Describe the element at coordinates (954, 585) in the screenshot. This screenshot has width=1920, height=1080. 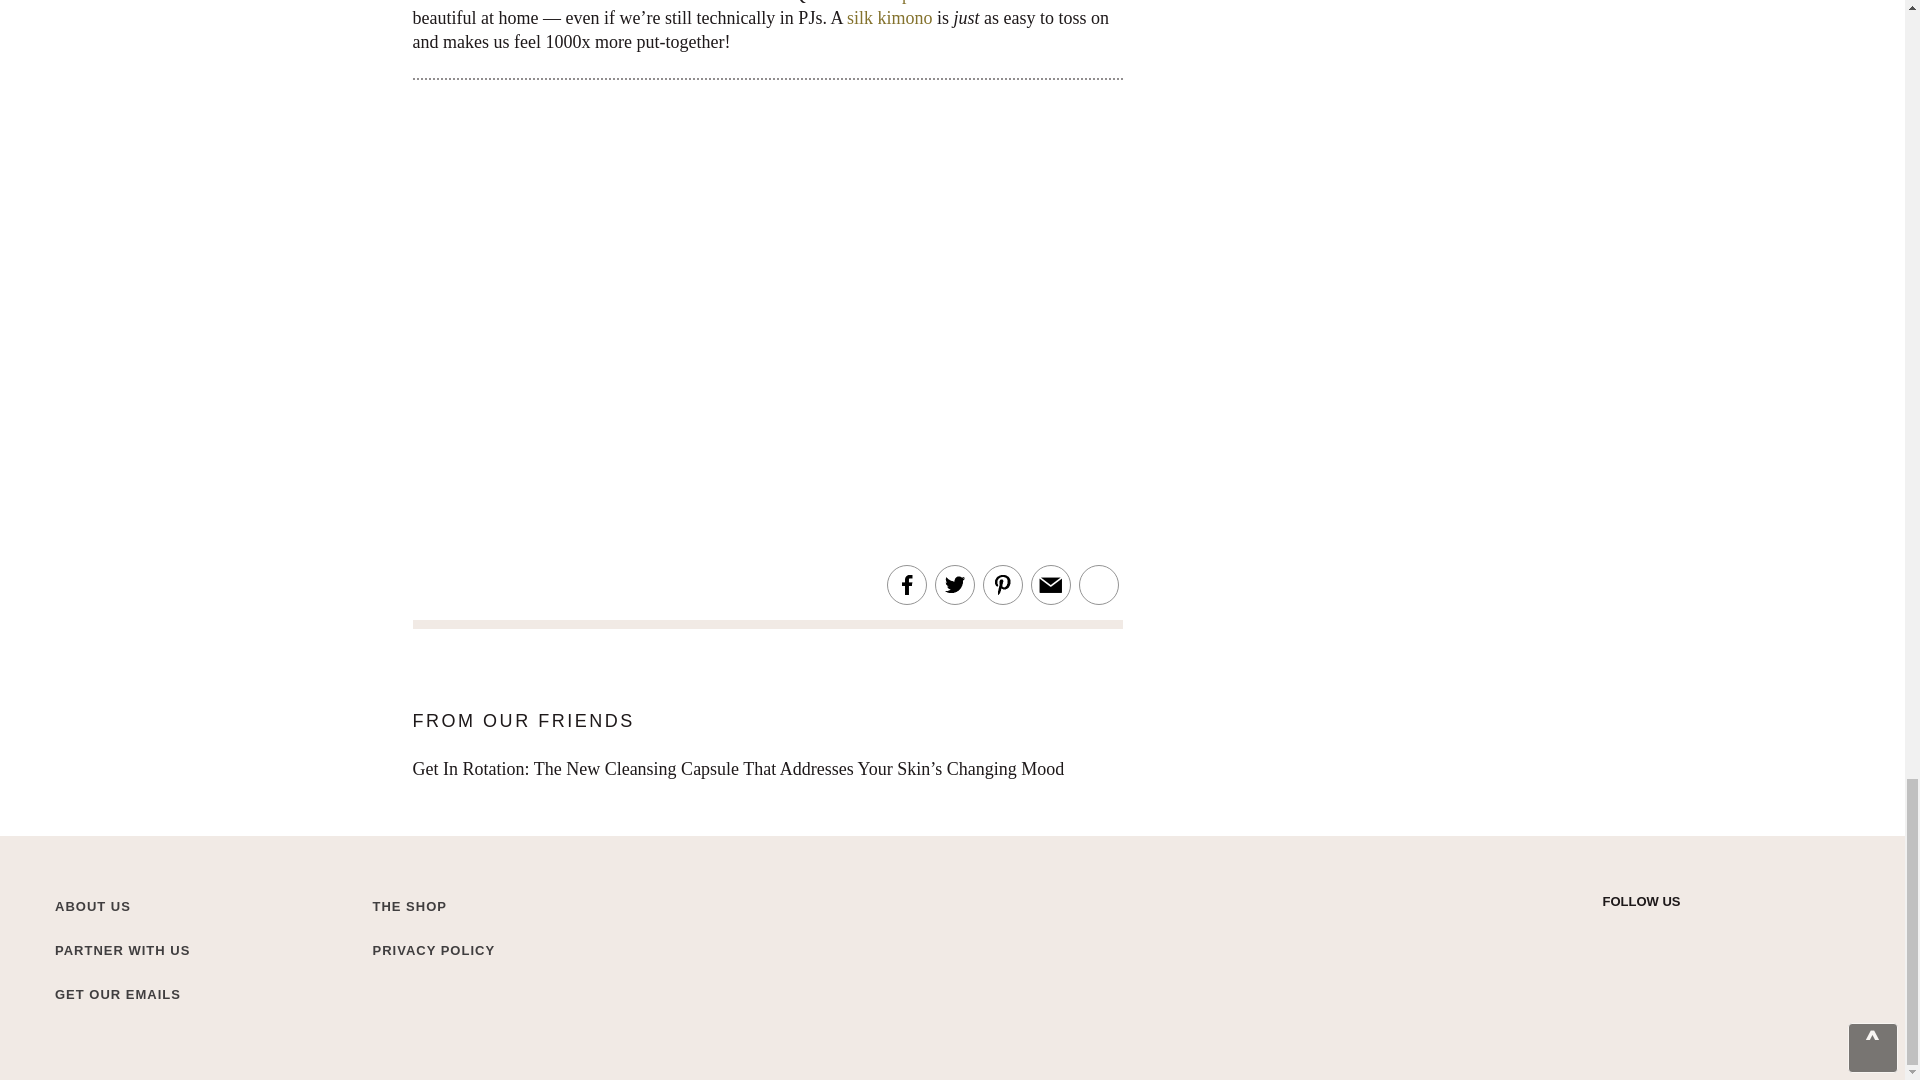
I see `Share this article on Twitter` at that location.